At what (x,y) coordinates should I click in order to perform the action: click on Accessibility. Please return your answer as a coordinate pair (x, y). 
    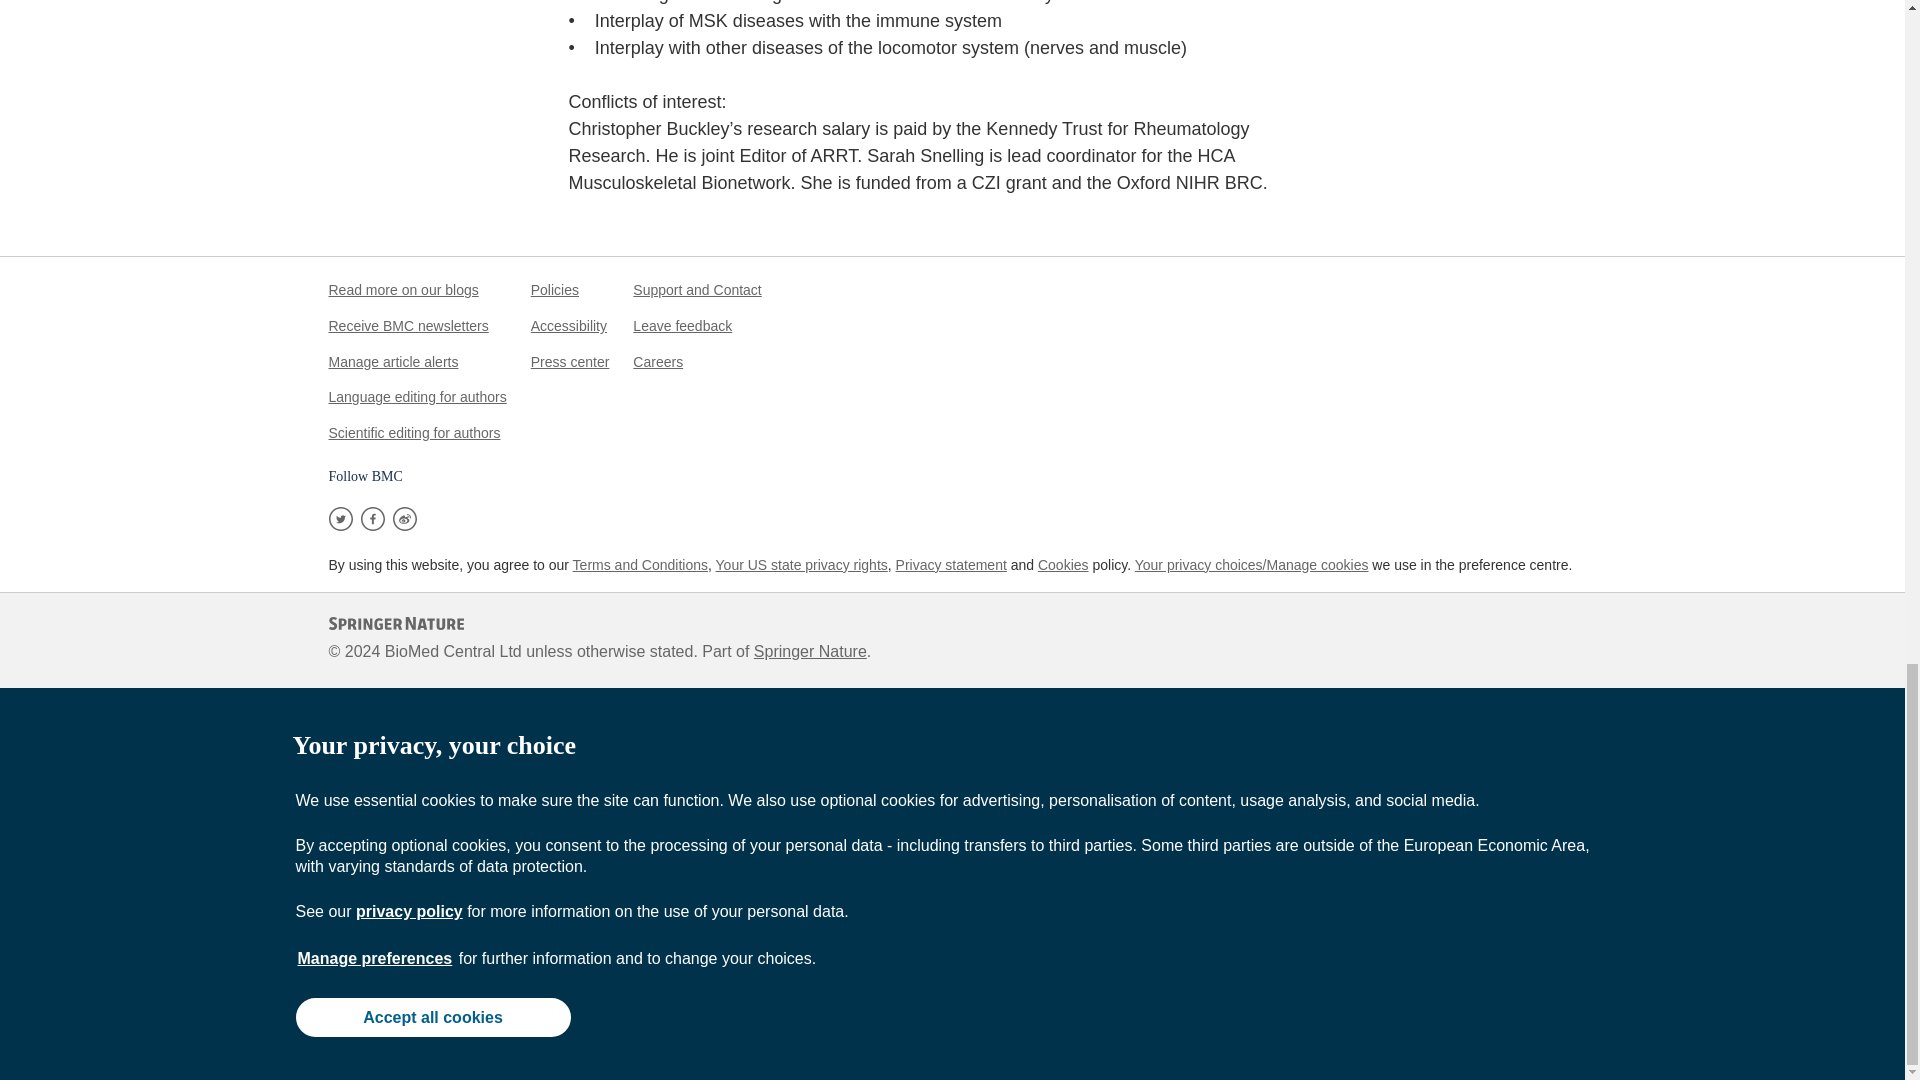
    Looking at the image, I should click on (568, 325).